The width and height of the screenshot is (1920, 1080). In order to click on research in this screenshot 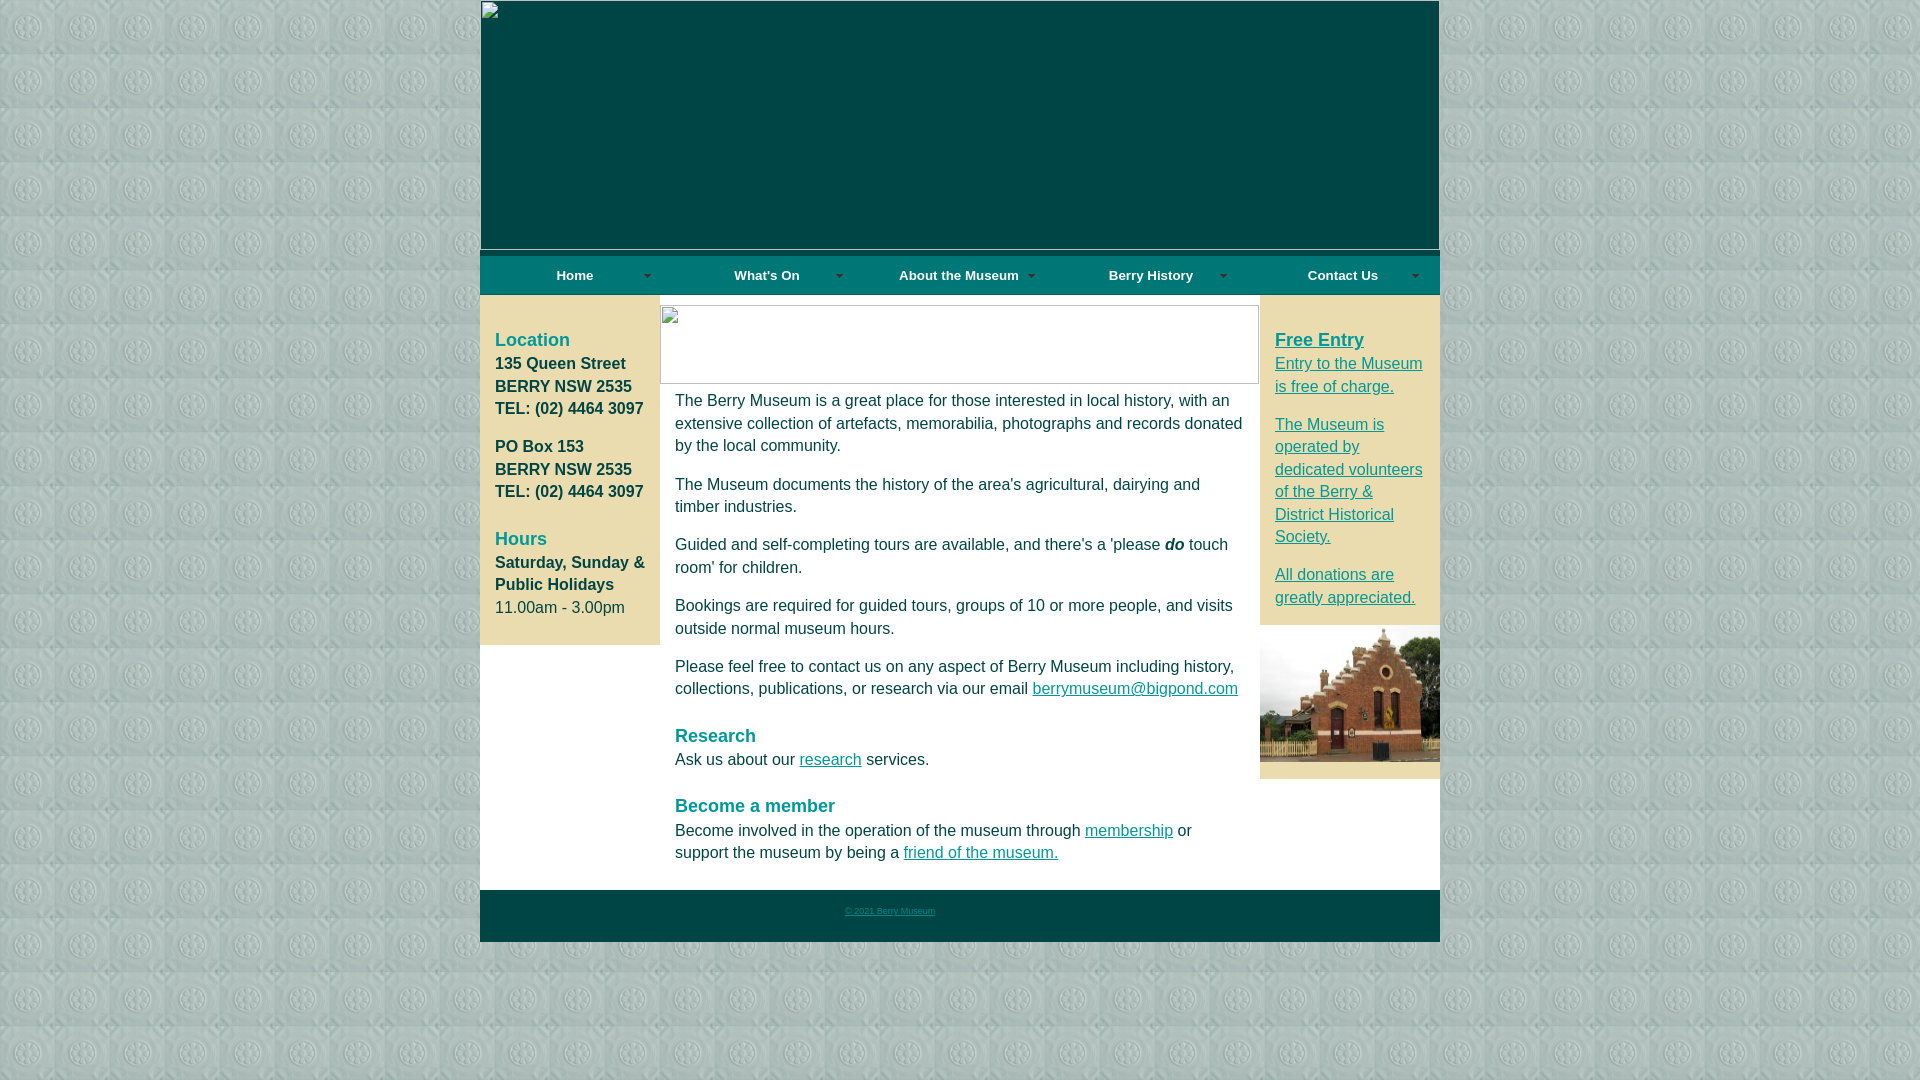, I will do `click(831, 760)`.